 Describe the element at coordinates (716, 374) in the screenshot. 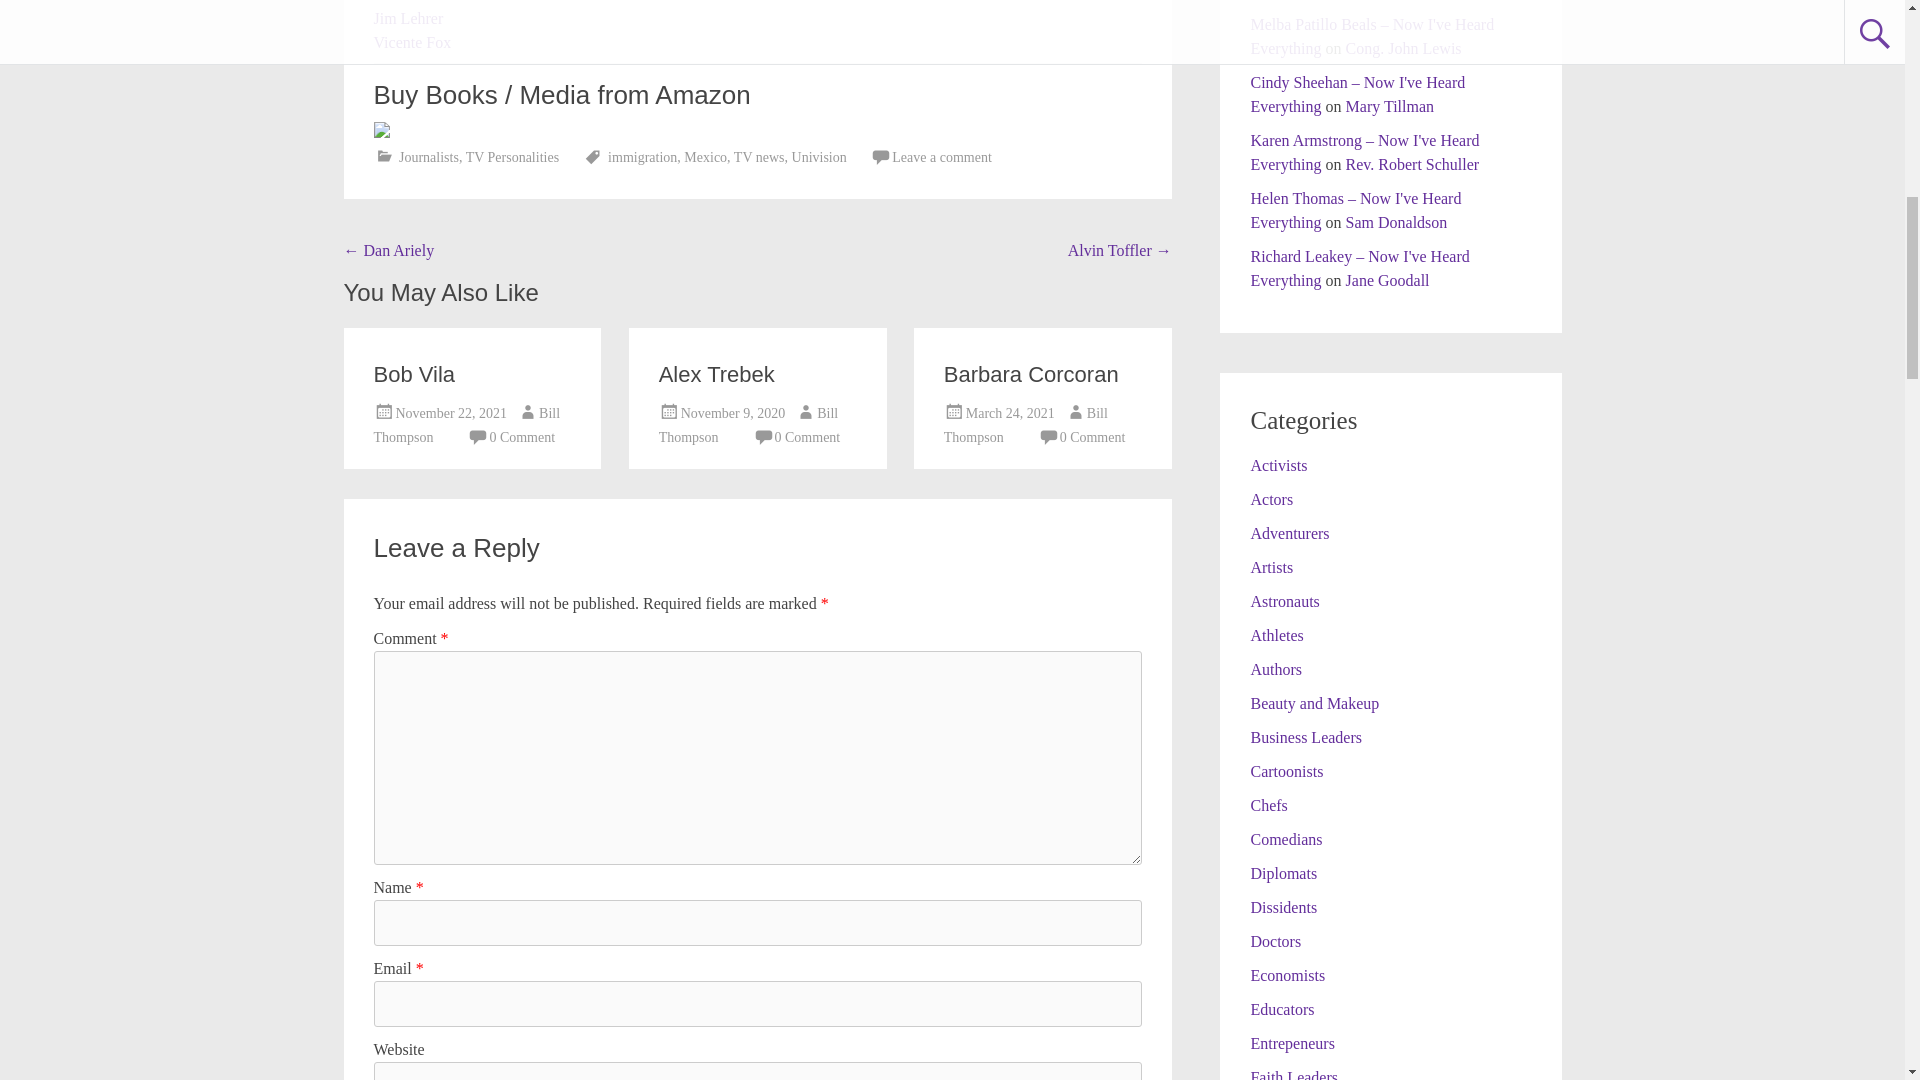

I see `Alex Trebek` at that location.